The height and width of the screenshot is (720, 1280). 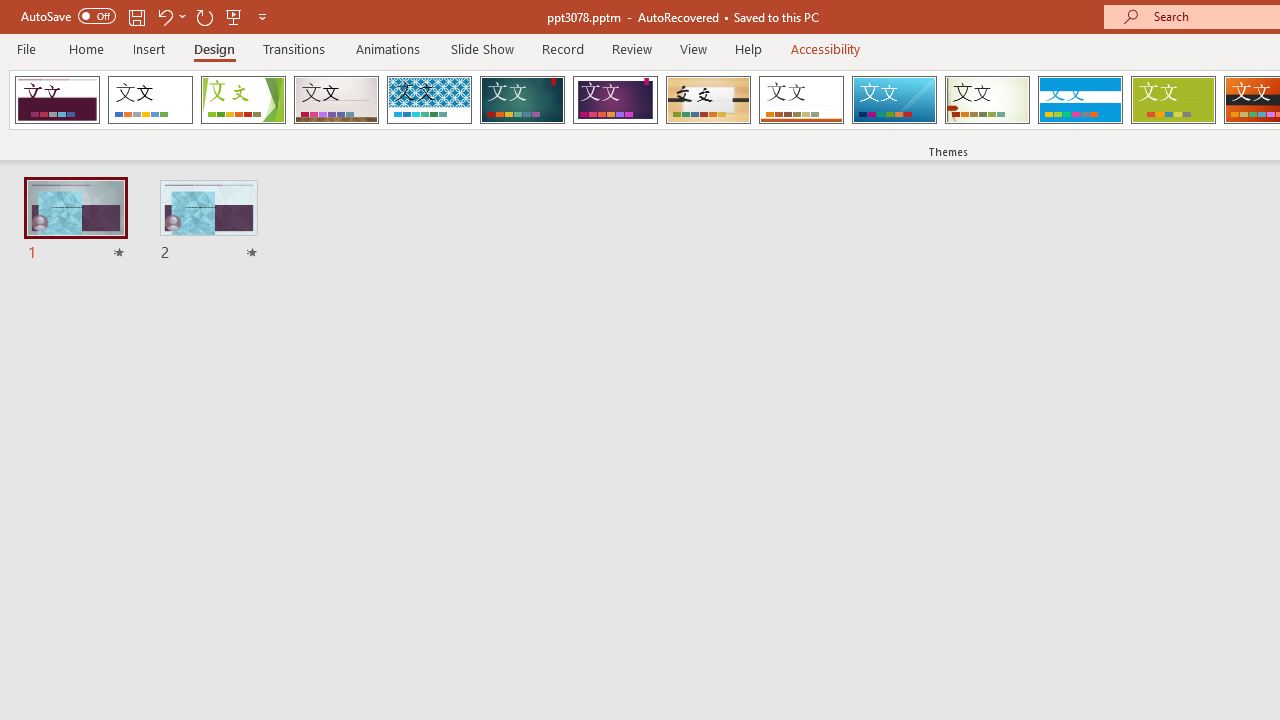 What do you see at coordinates (244, 100) in the screenshot?
I see `Facet` at bounding box center [244, 100].